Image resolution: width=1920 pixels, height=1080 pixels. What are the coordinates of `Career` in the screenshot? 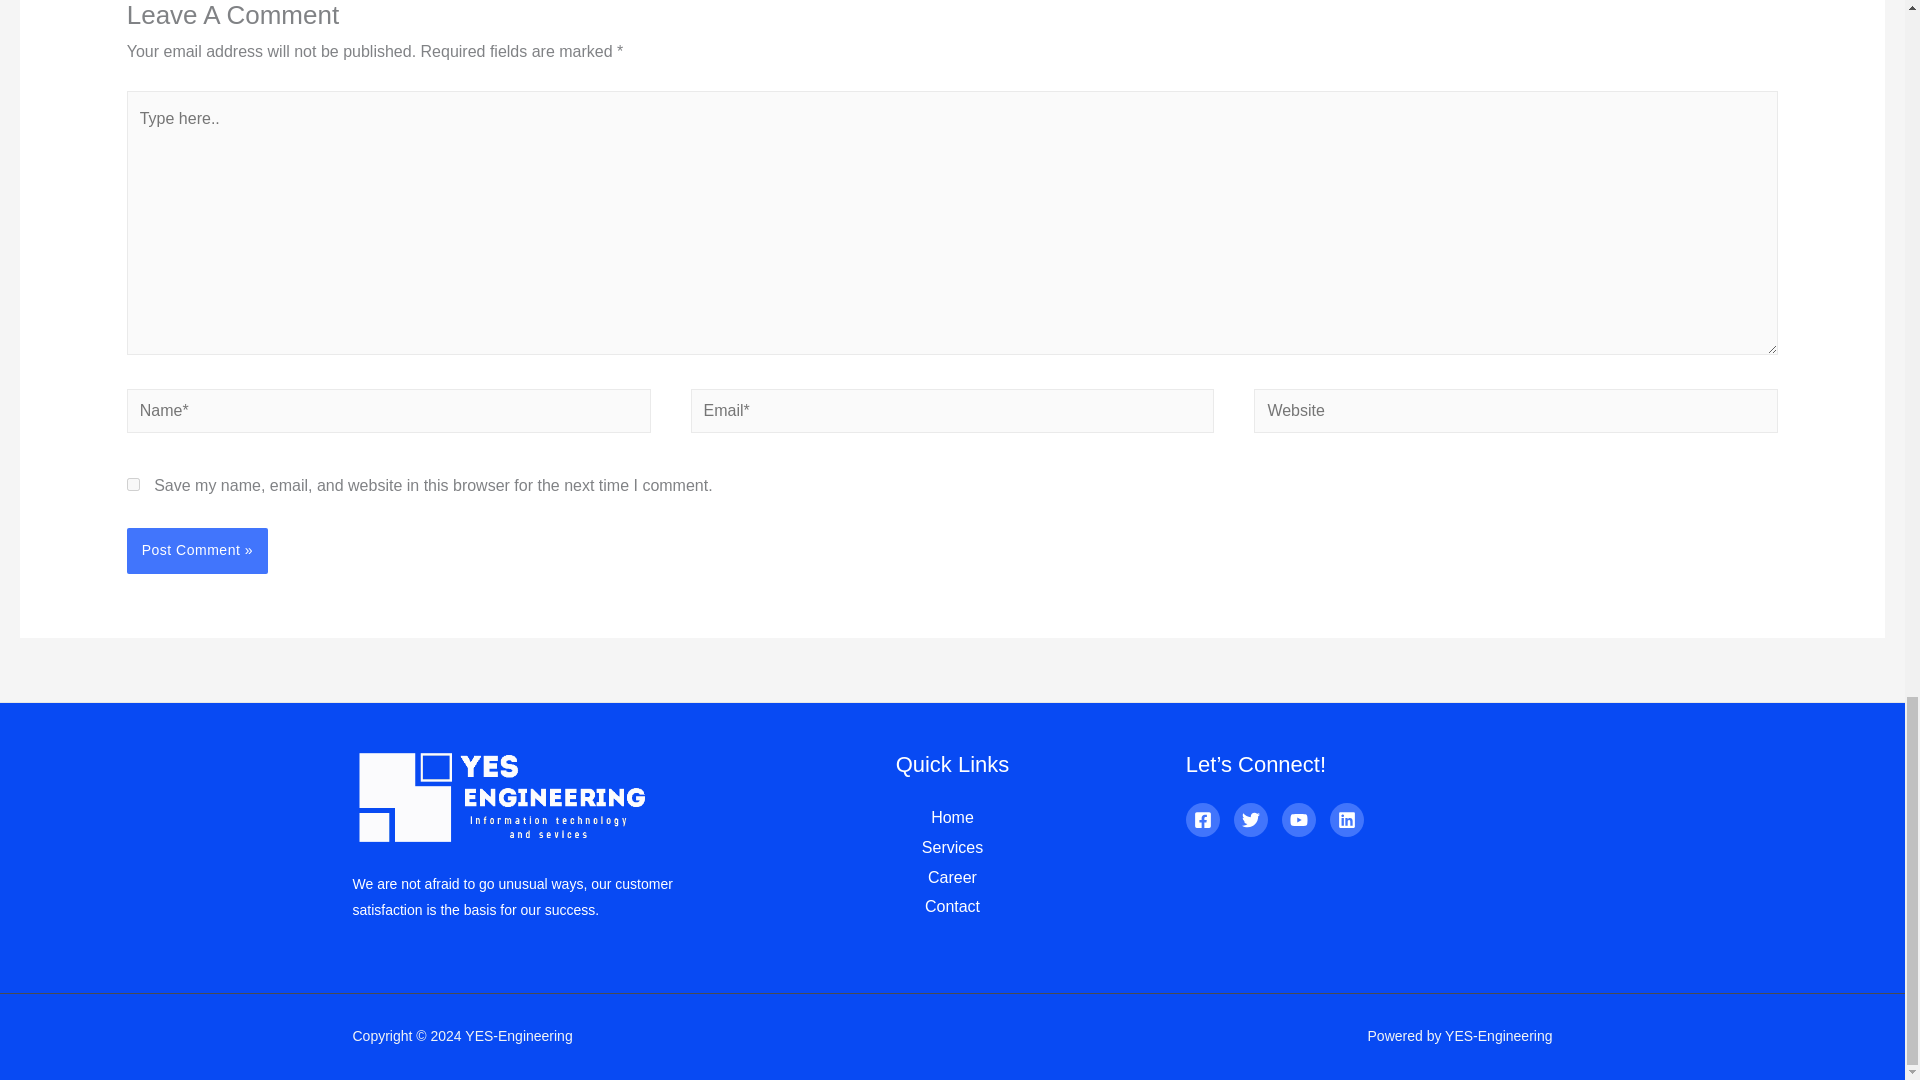 It's located at (952, 877).